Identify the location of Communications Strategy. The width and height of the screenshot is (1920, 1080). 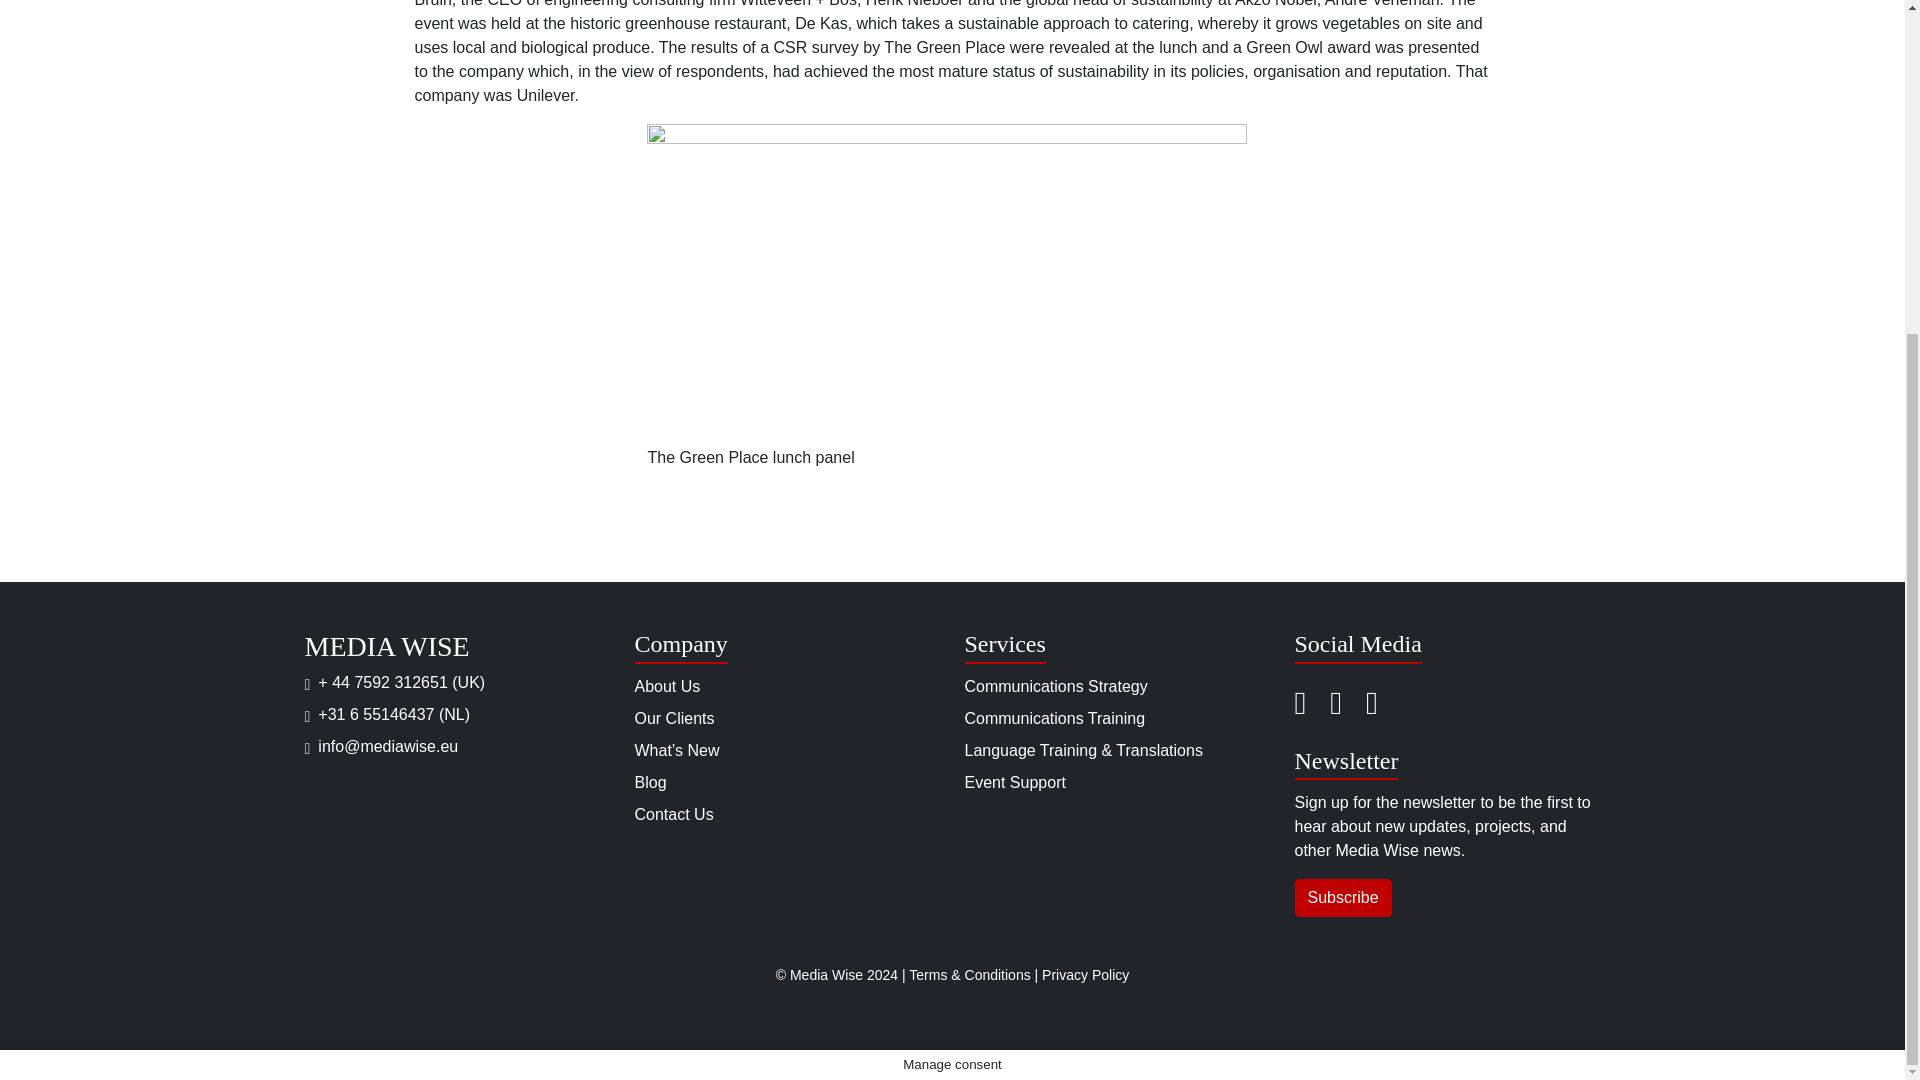
(1054, 686).